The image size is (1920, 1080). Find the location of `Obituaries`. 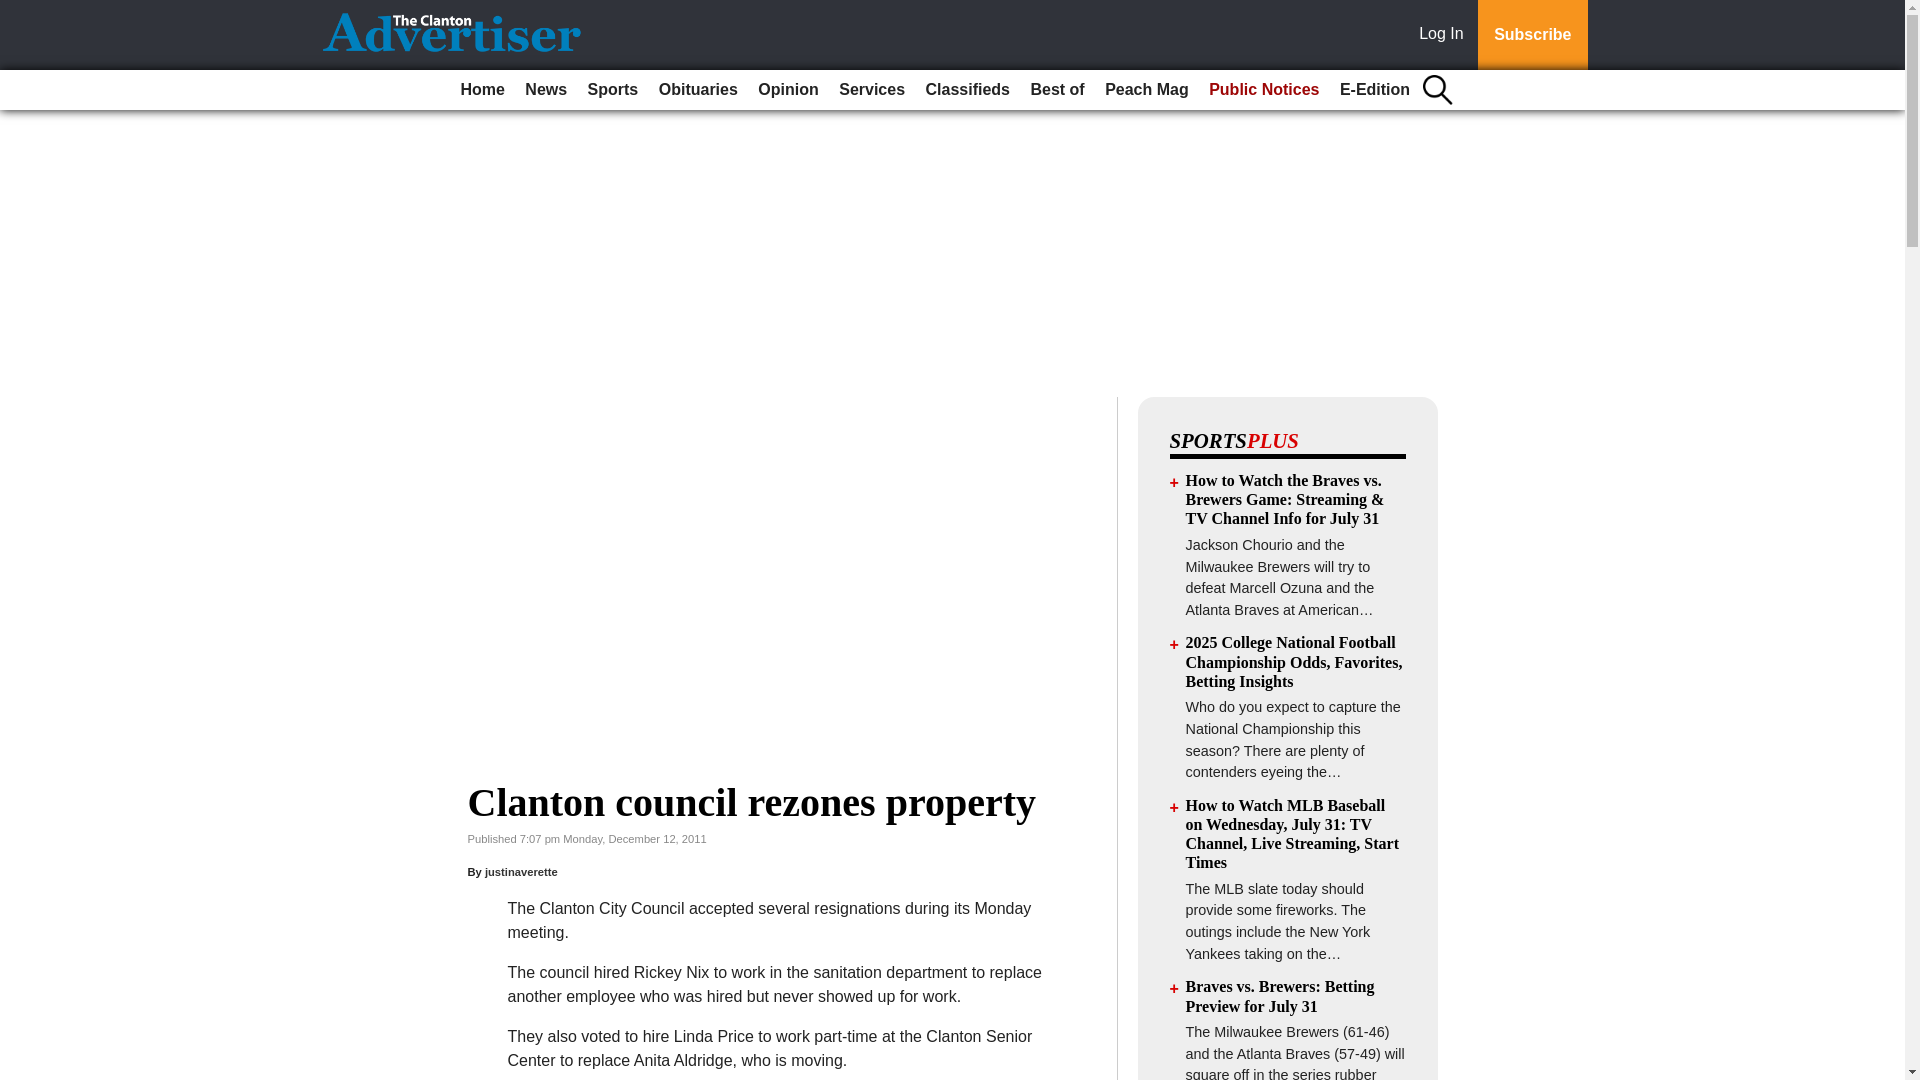

Obituaries is located at coordinates (698, 90).